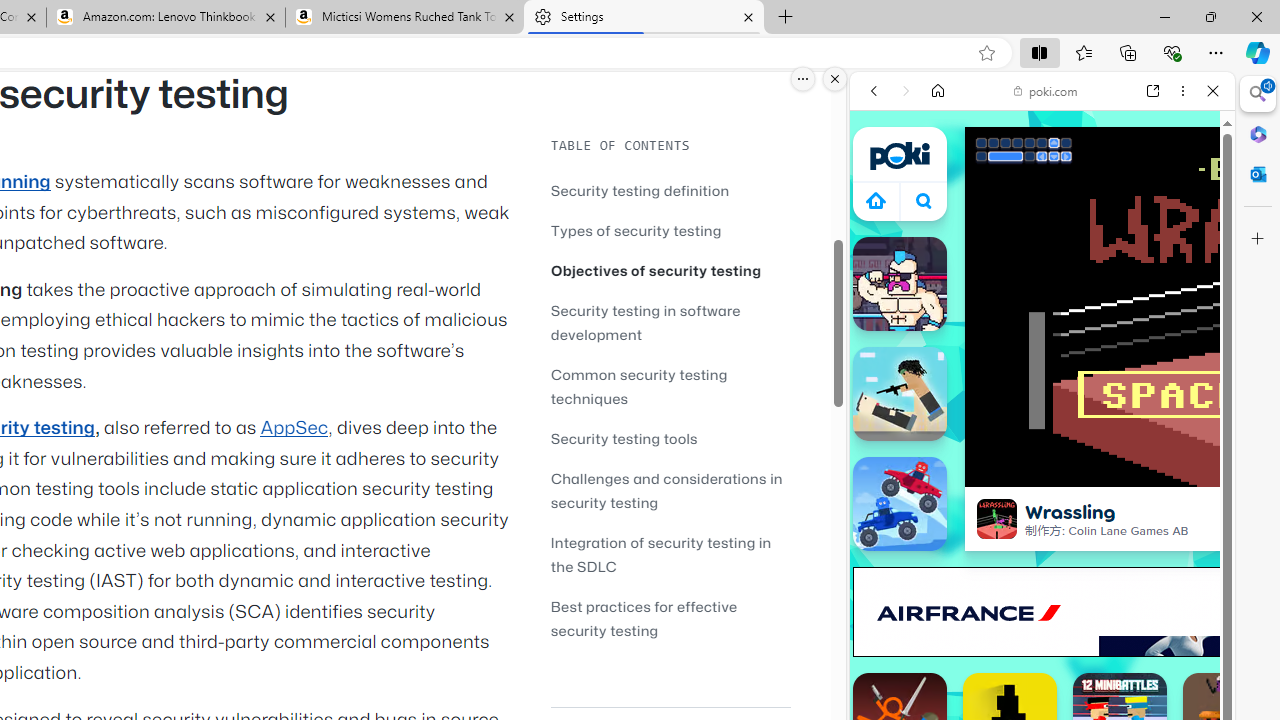 Image resolution: width=1280 pixels, height=720 pixels. Describe the element at coordinates (1034, 309) in the screenshot. I see `Poki - Free Online Games - Play Now!` at that location.